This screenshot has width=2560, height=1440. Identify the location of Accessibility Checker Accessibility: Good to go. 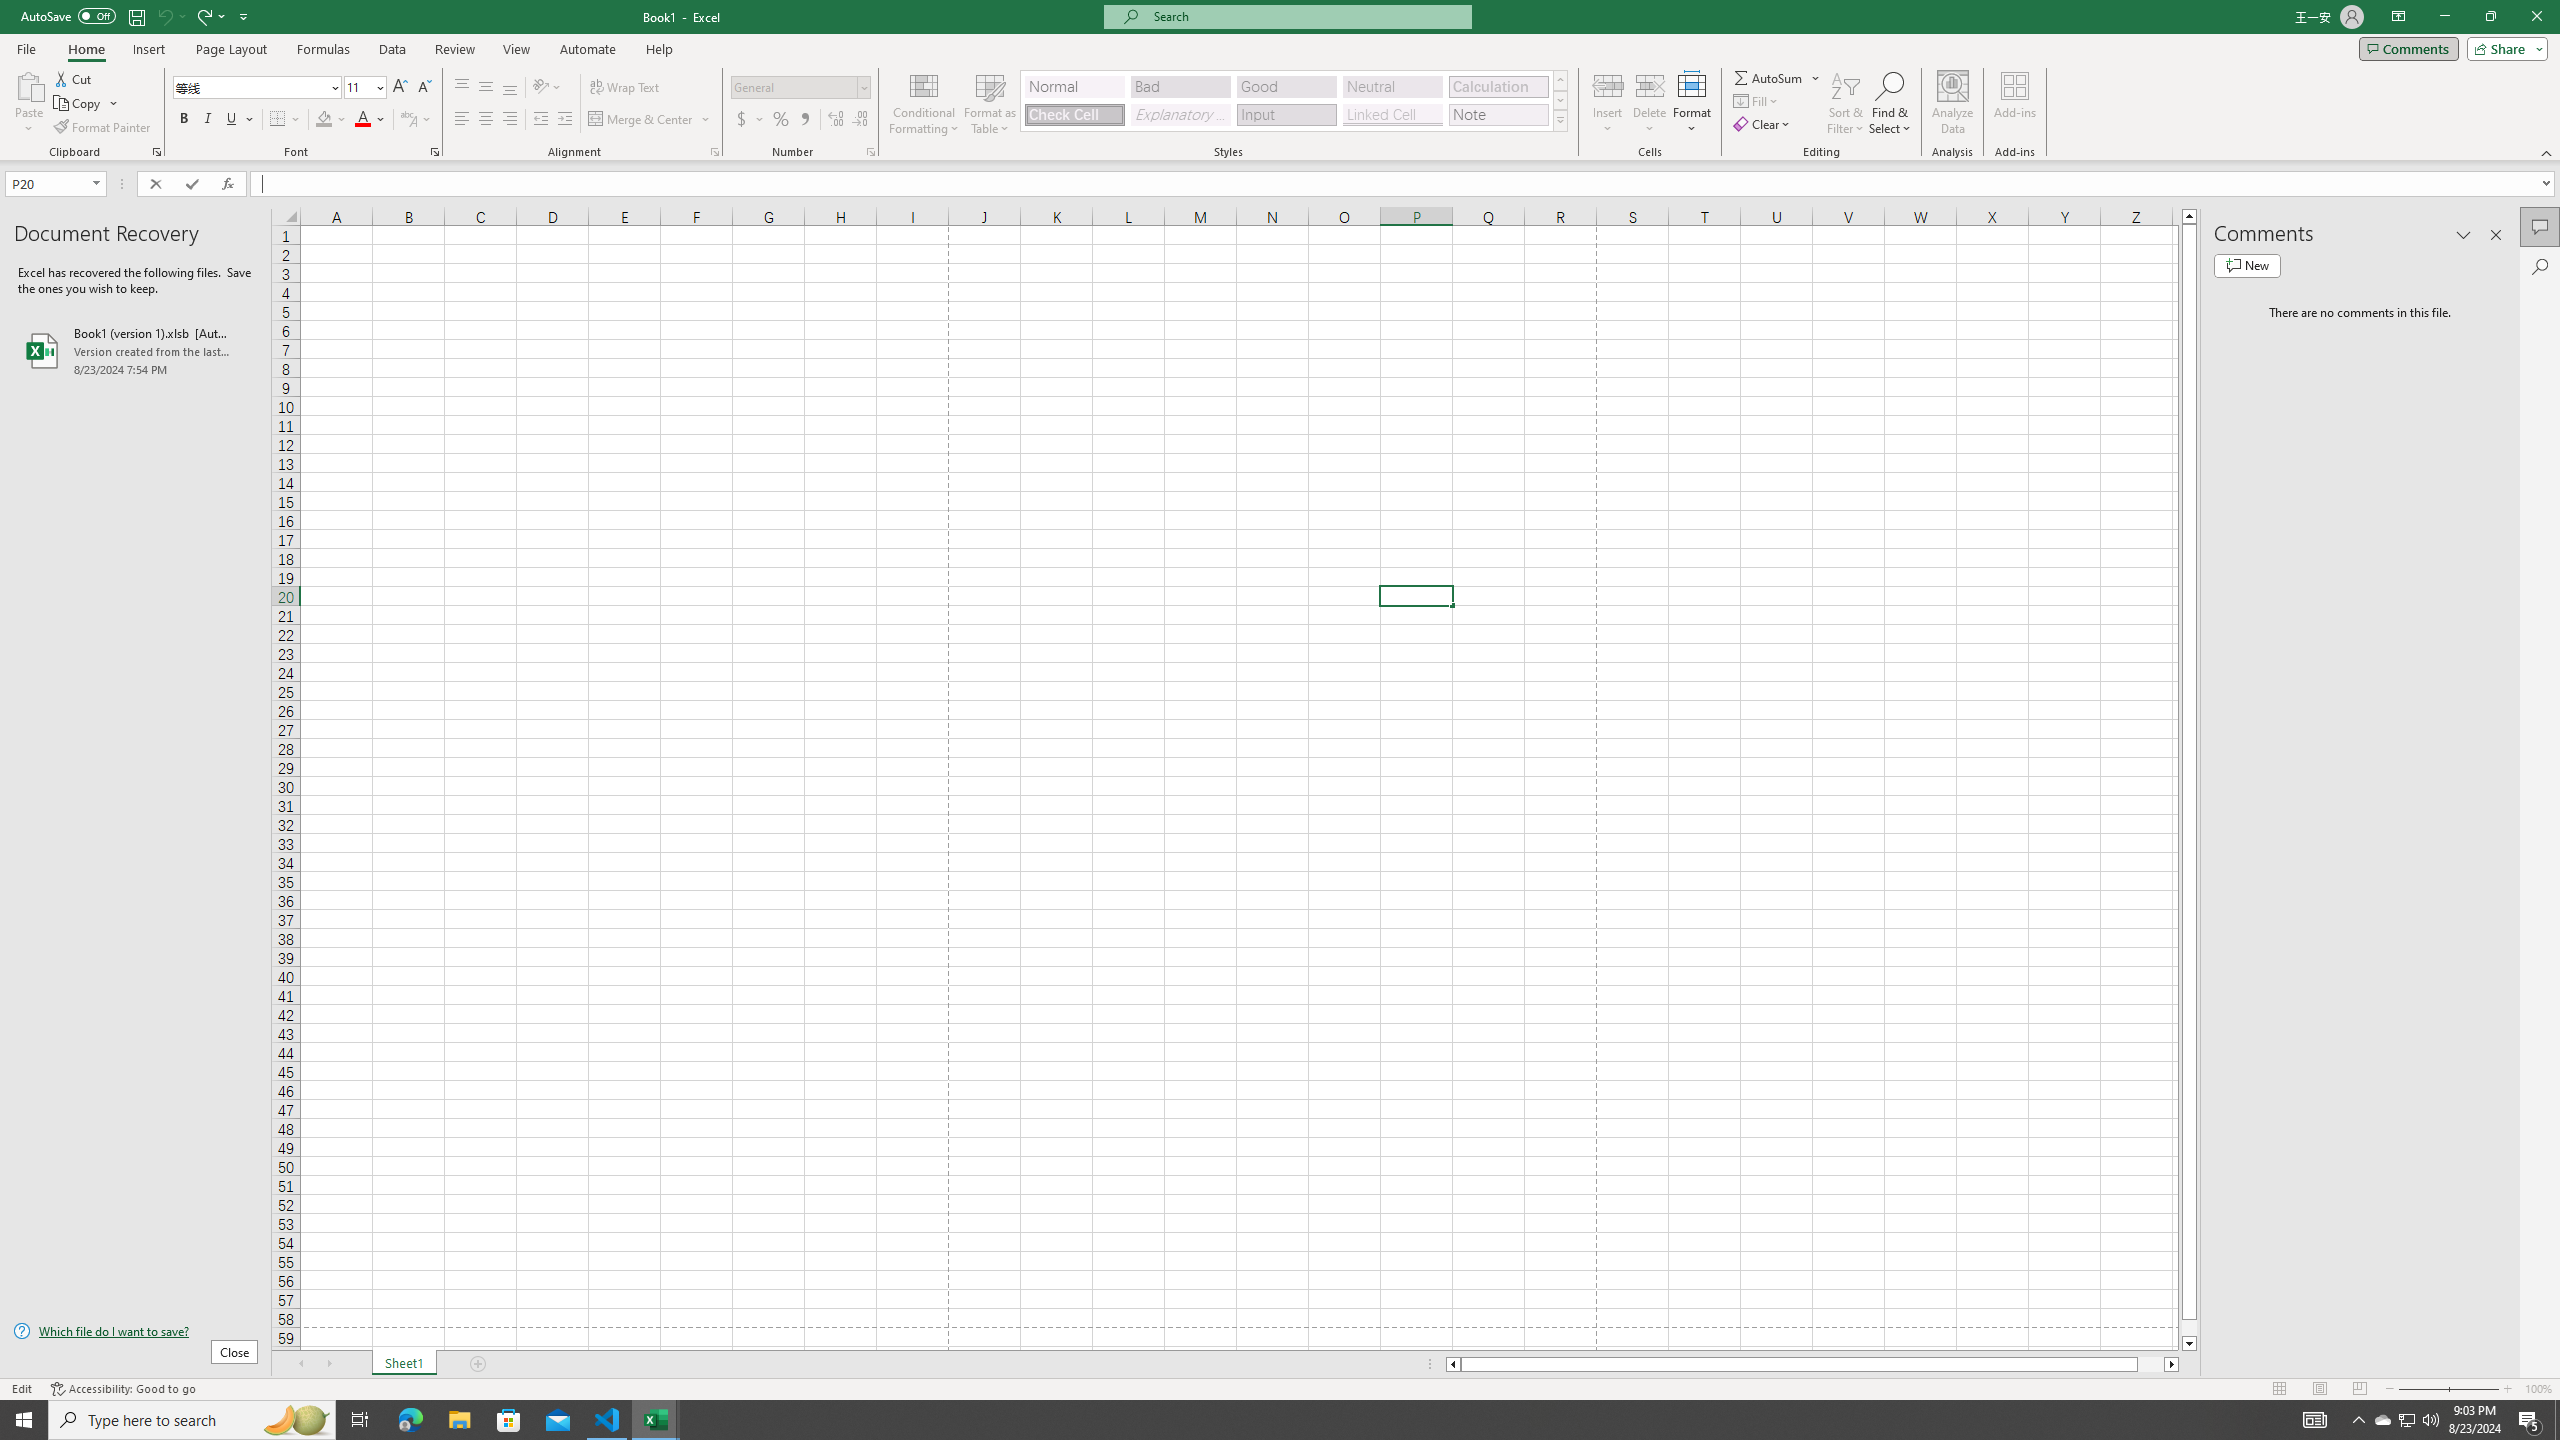
(124, 1389).